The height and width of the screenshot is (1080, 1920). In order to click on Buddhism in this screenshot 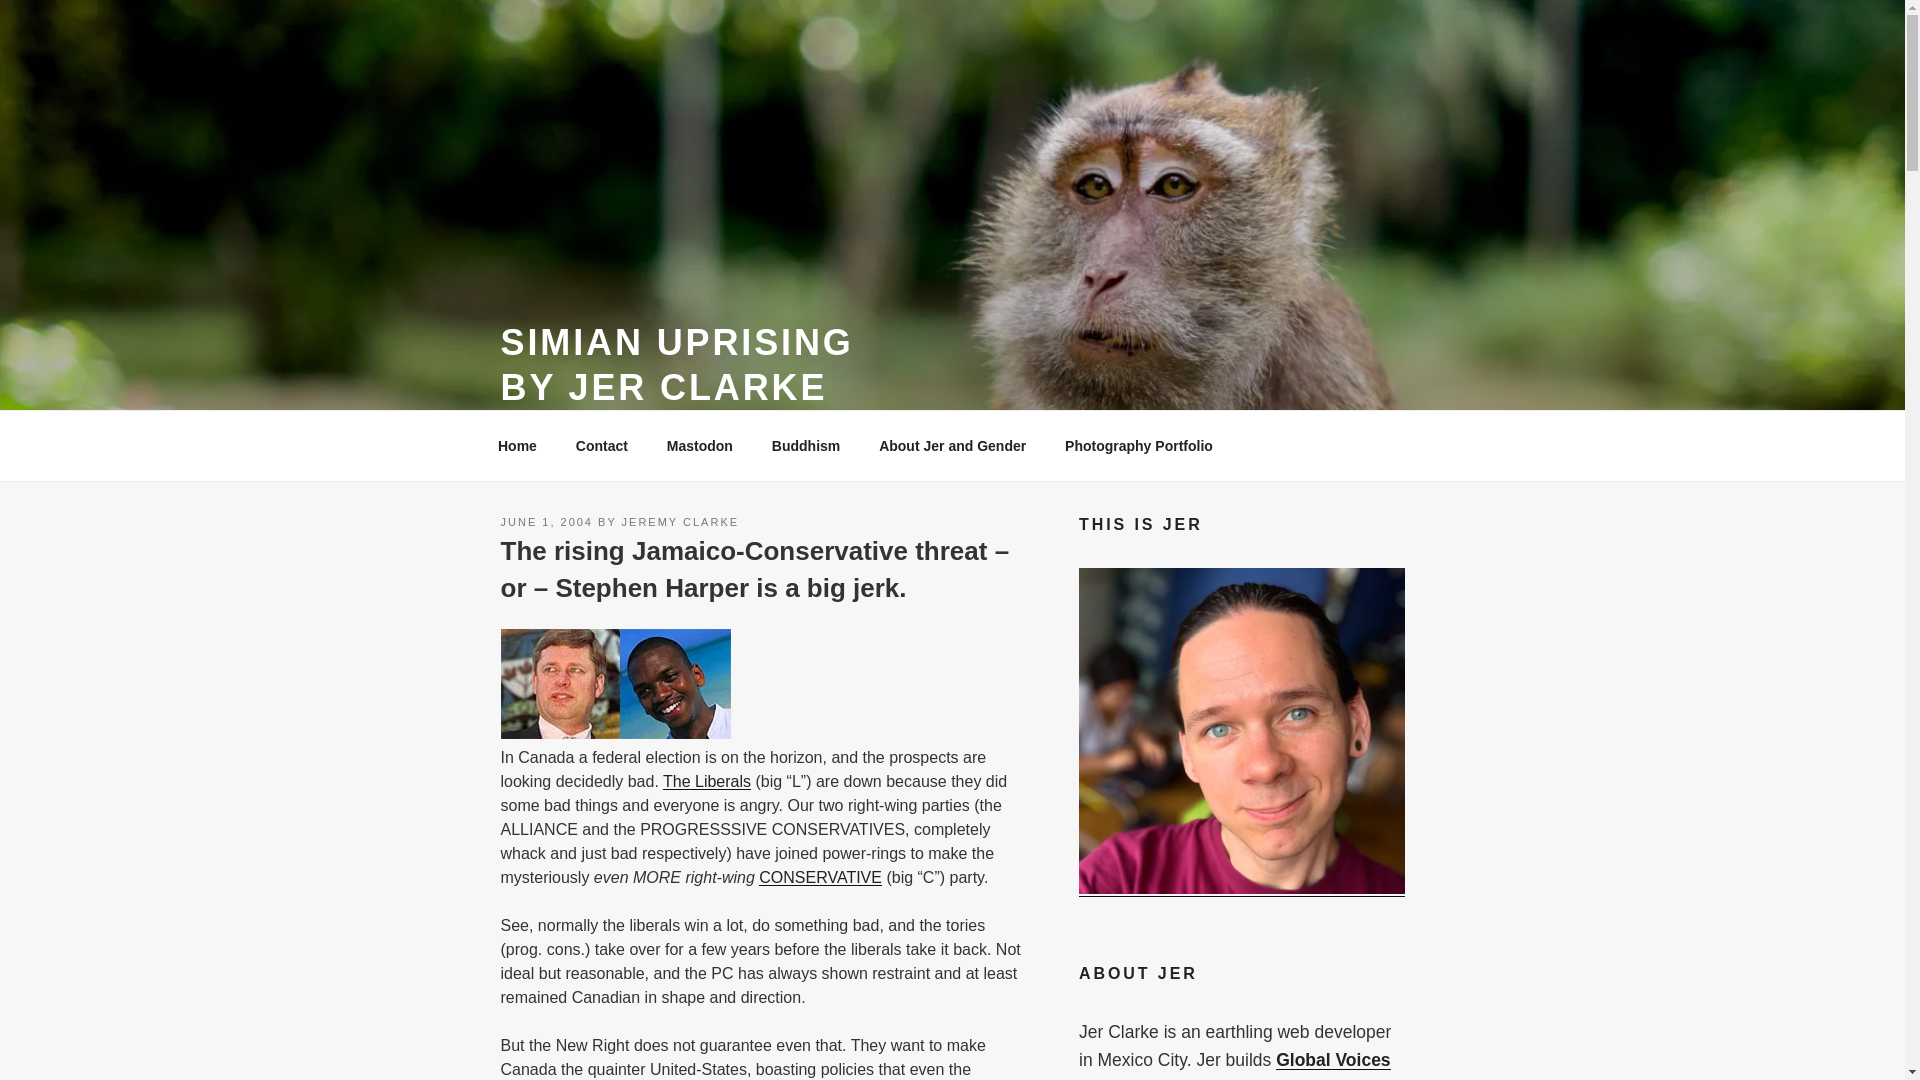, I will do `click(805, 446)`.